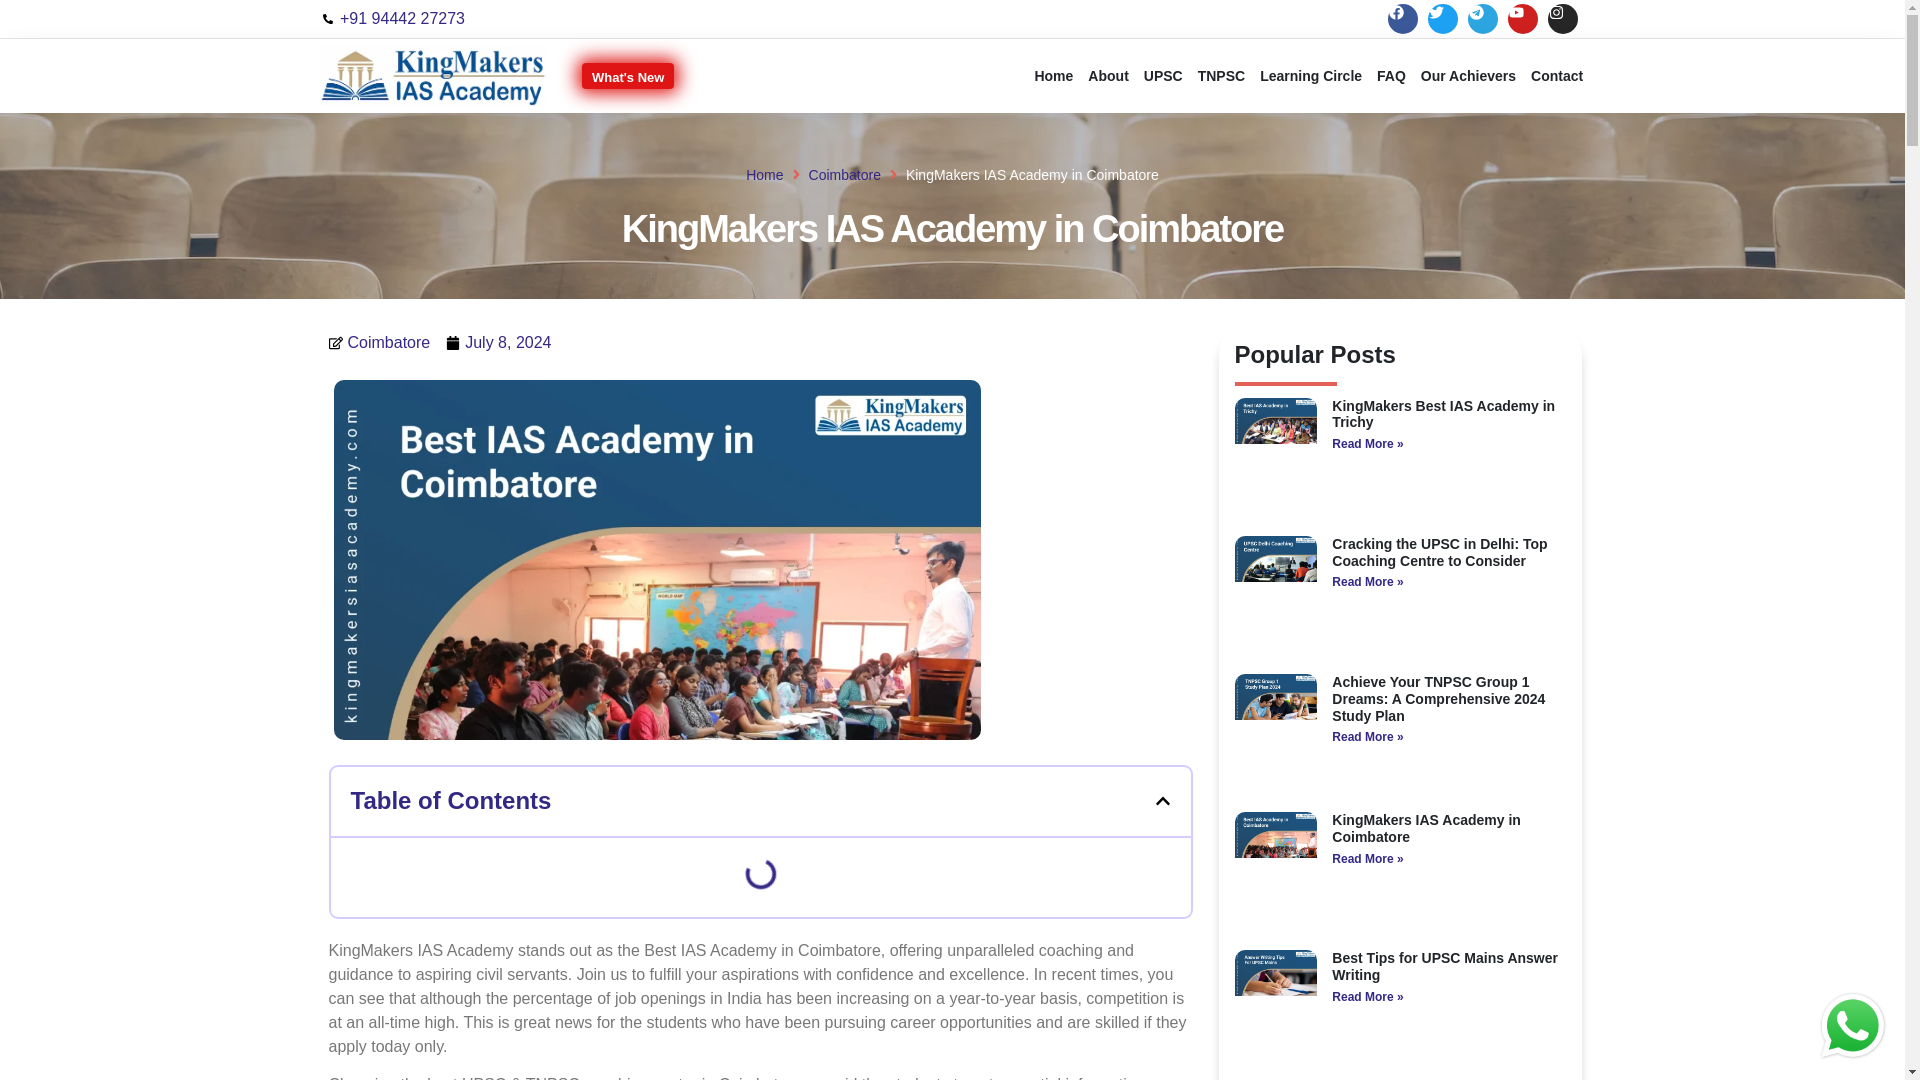 The width and height of the screenshot is (1920, 1080). I want to click on Home, so click(1053, 76).